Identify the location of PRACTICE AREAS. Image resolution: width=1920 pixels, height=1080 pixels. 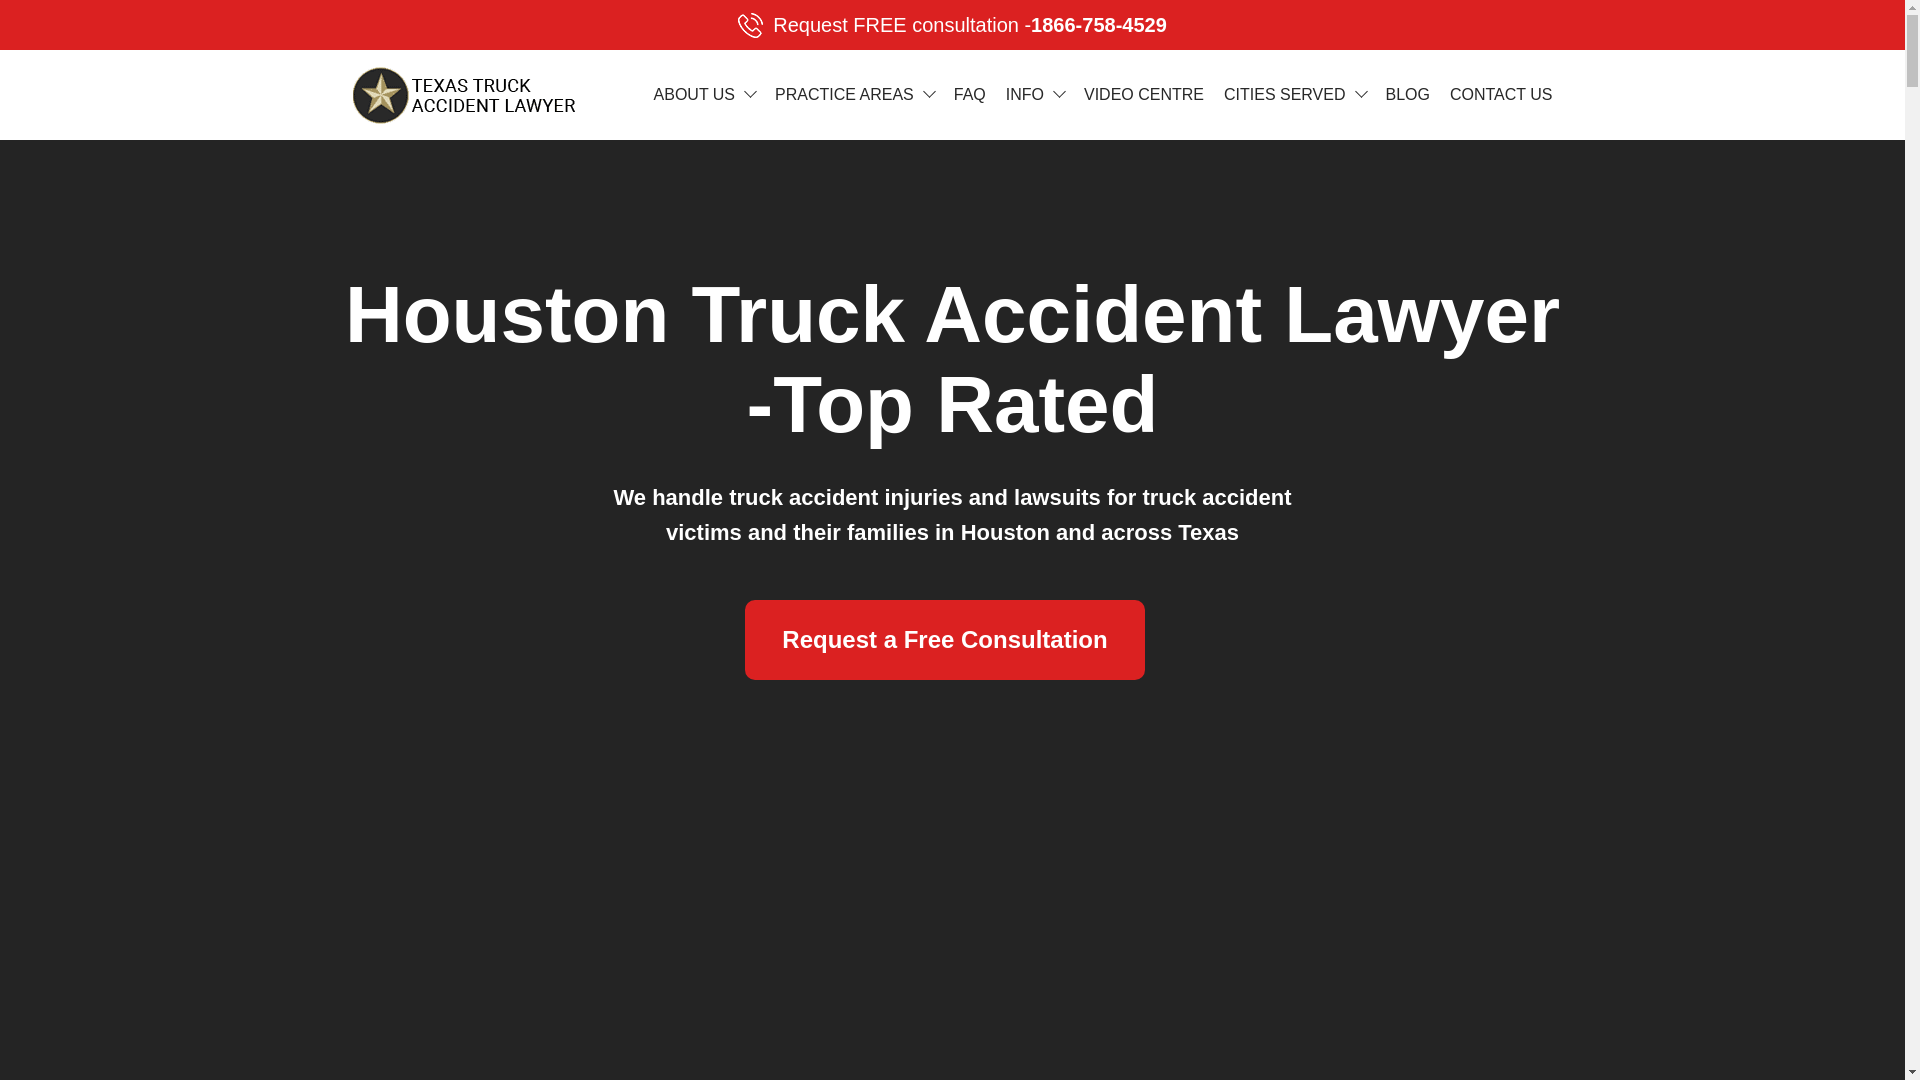
(844, 94).